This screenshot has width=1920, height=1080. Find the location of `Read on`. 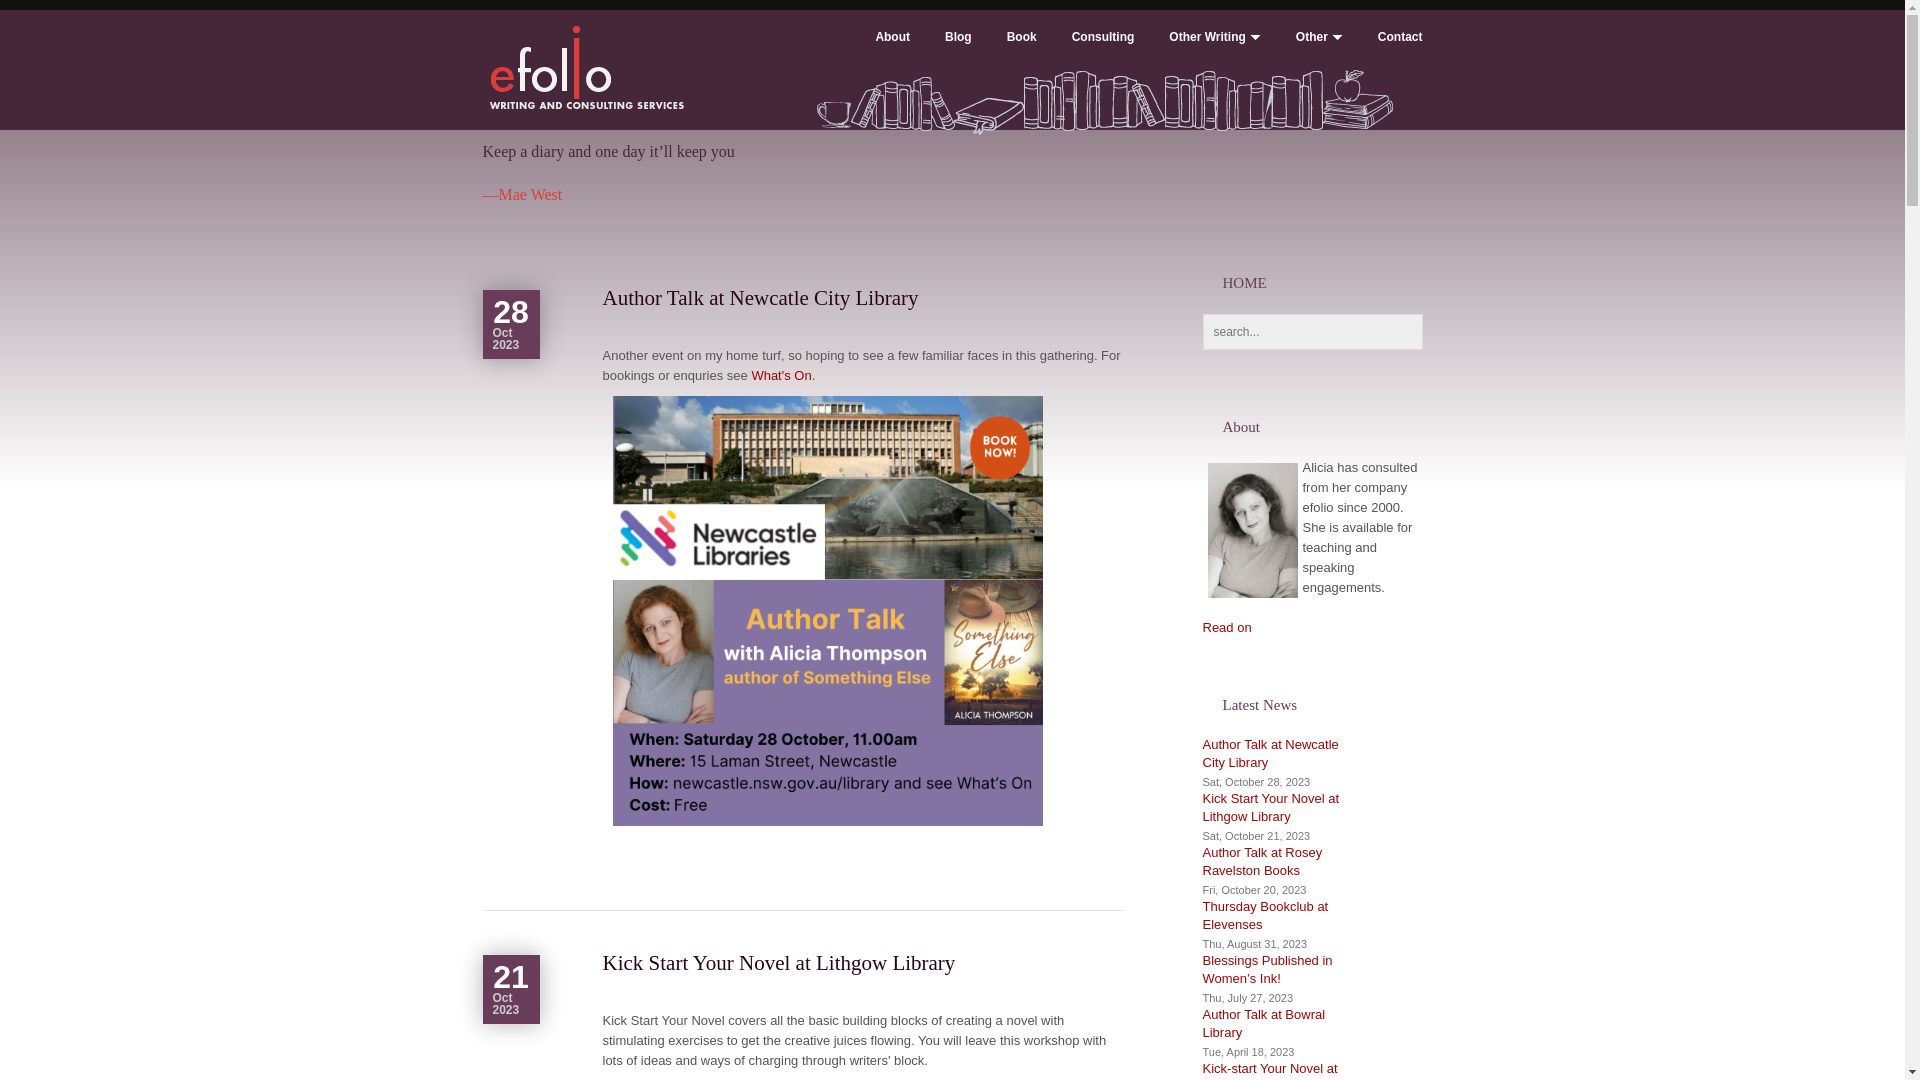

Read on is located at coordinates (1226, 627).